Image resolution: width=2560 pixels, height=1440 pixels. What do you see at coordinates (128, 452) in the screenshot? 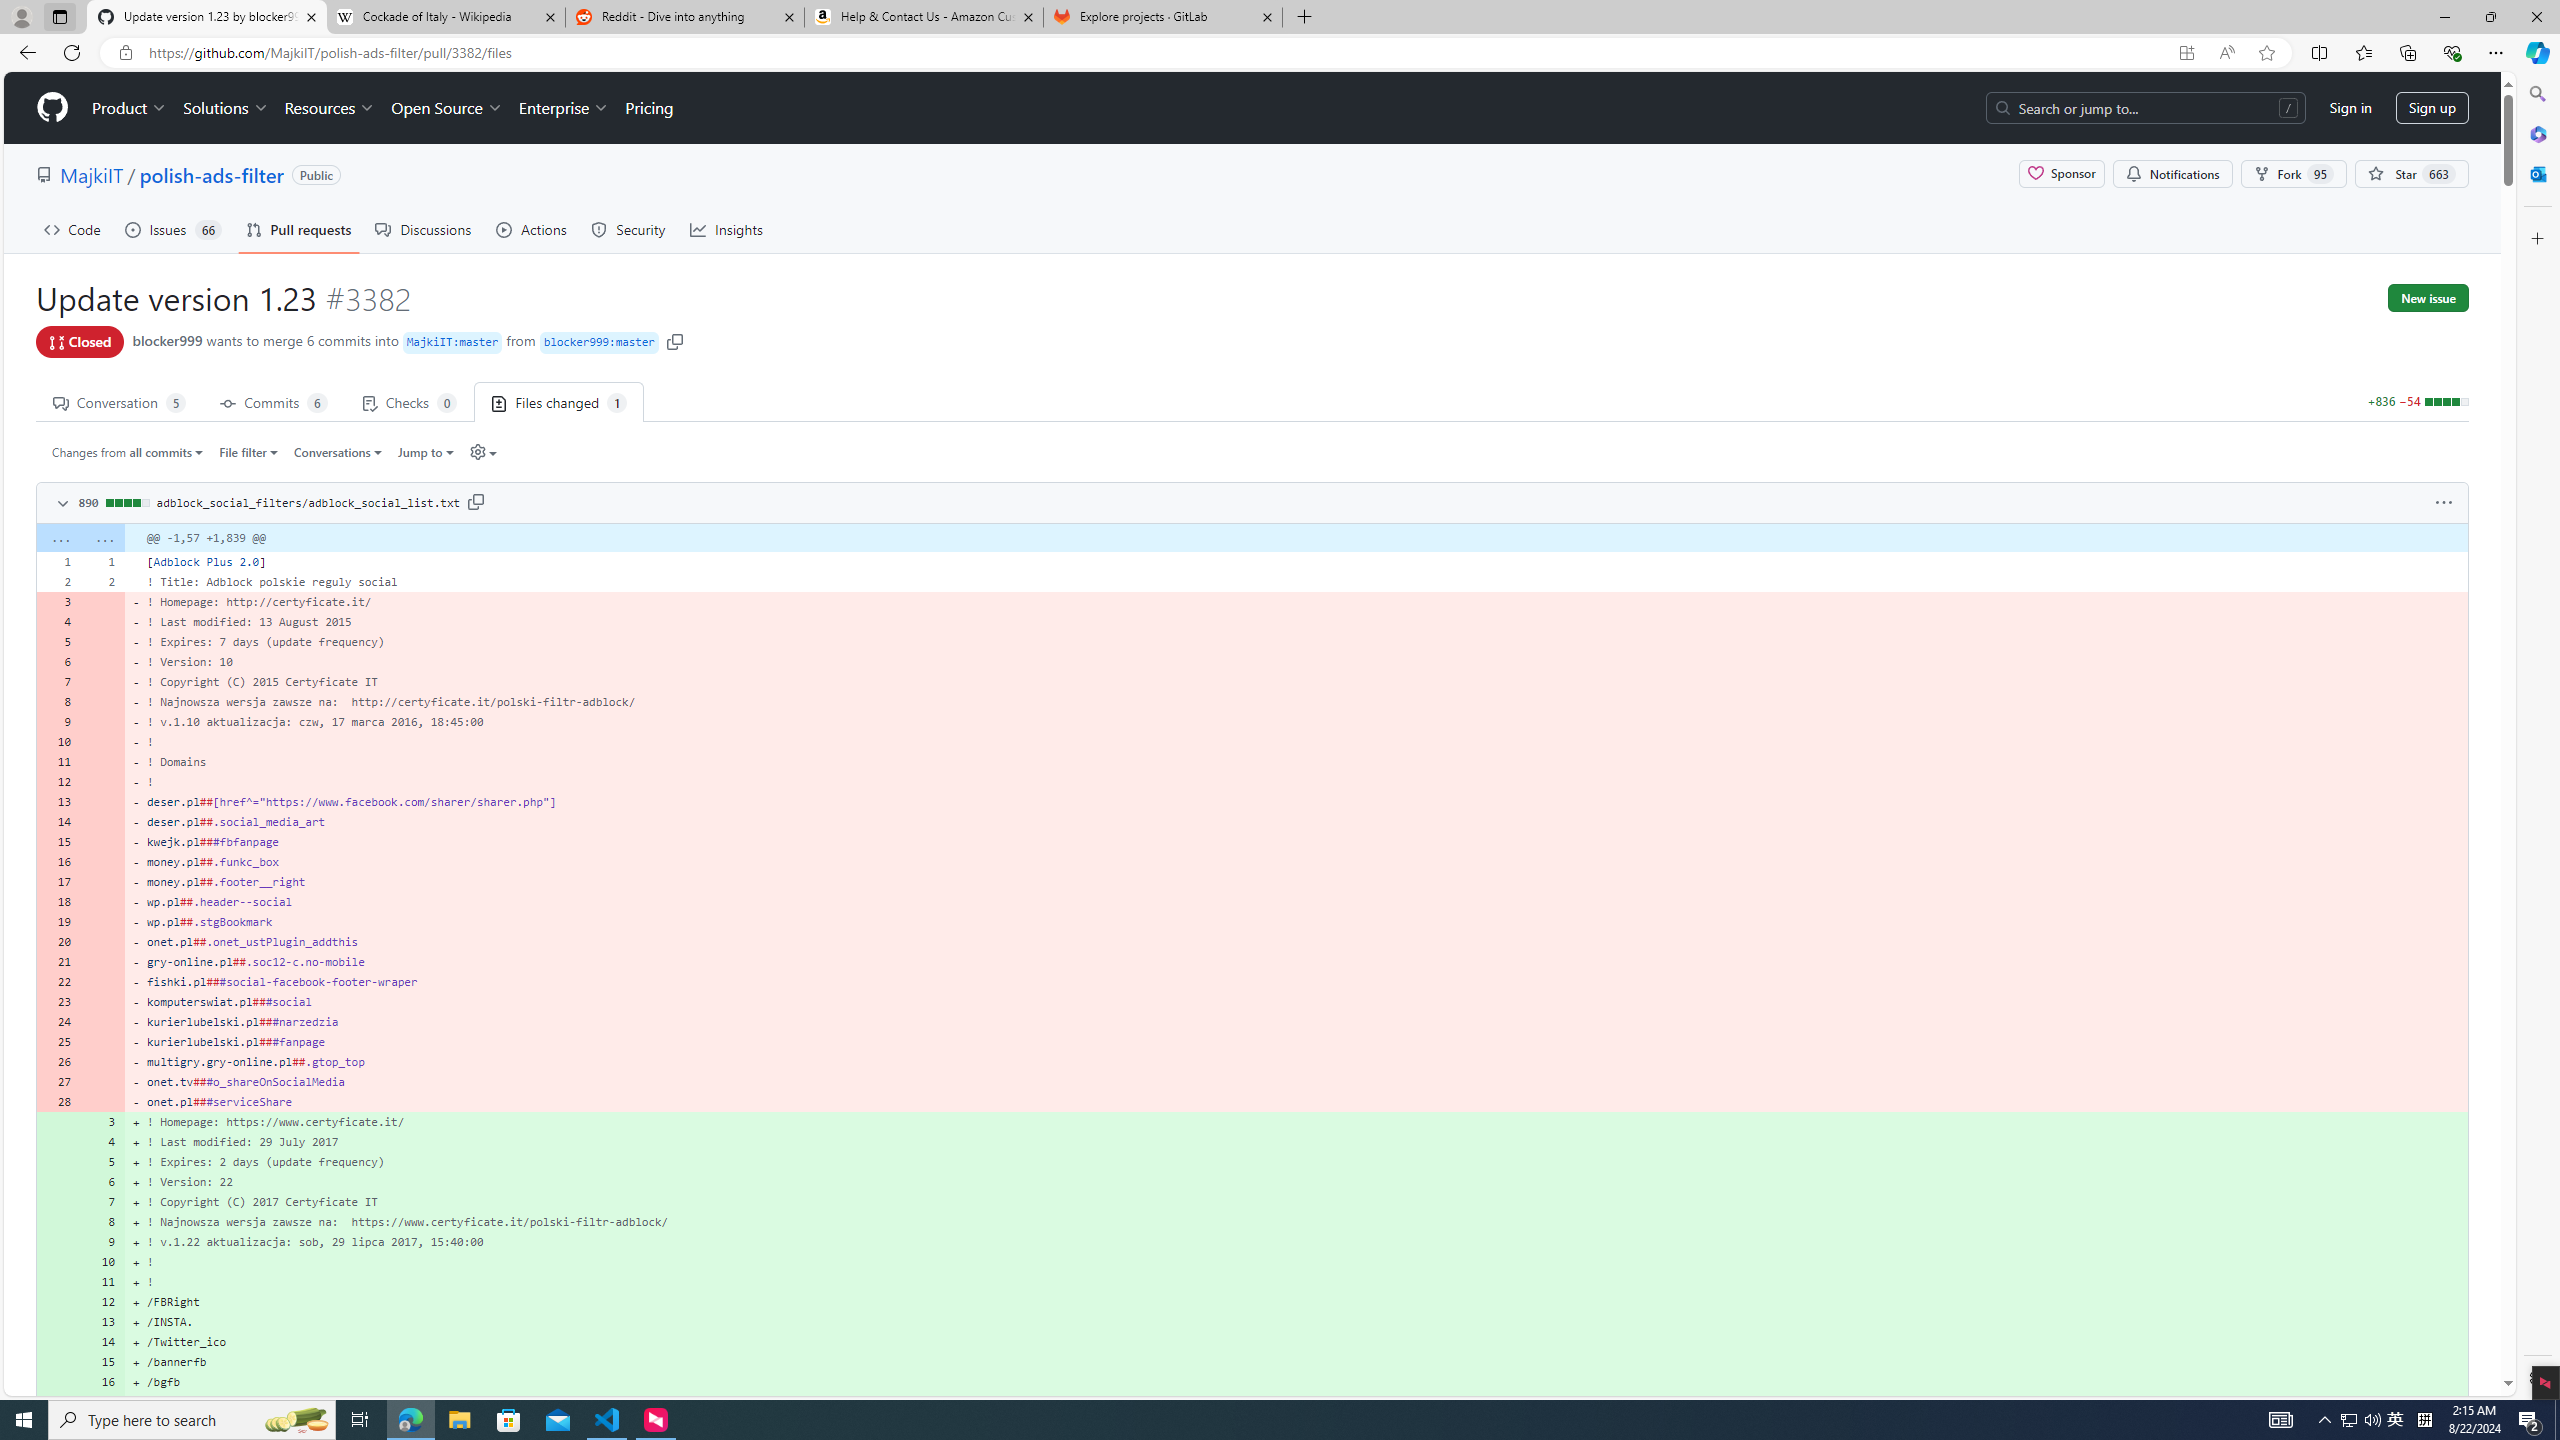
I see `Changes from all commits` at bounding box center [128, 452].